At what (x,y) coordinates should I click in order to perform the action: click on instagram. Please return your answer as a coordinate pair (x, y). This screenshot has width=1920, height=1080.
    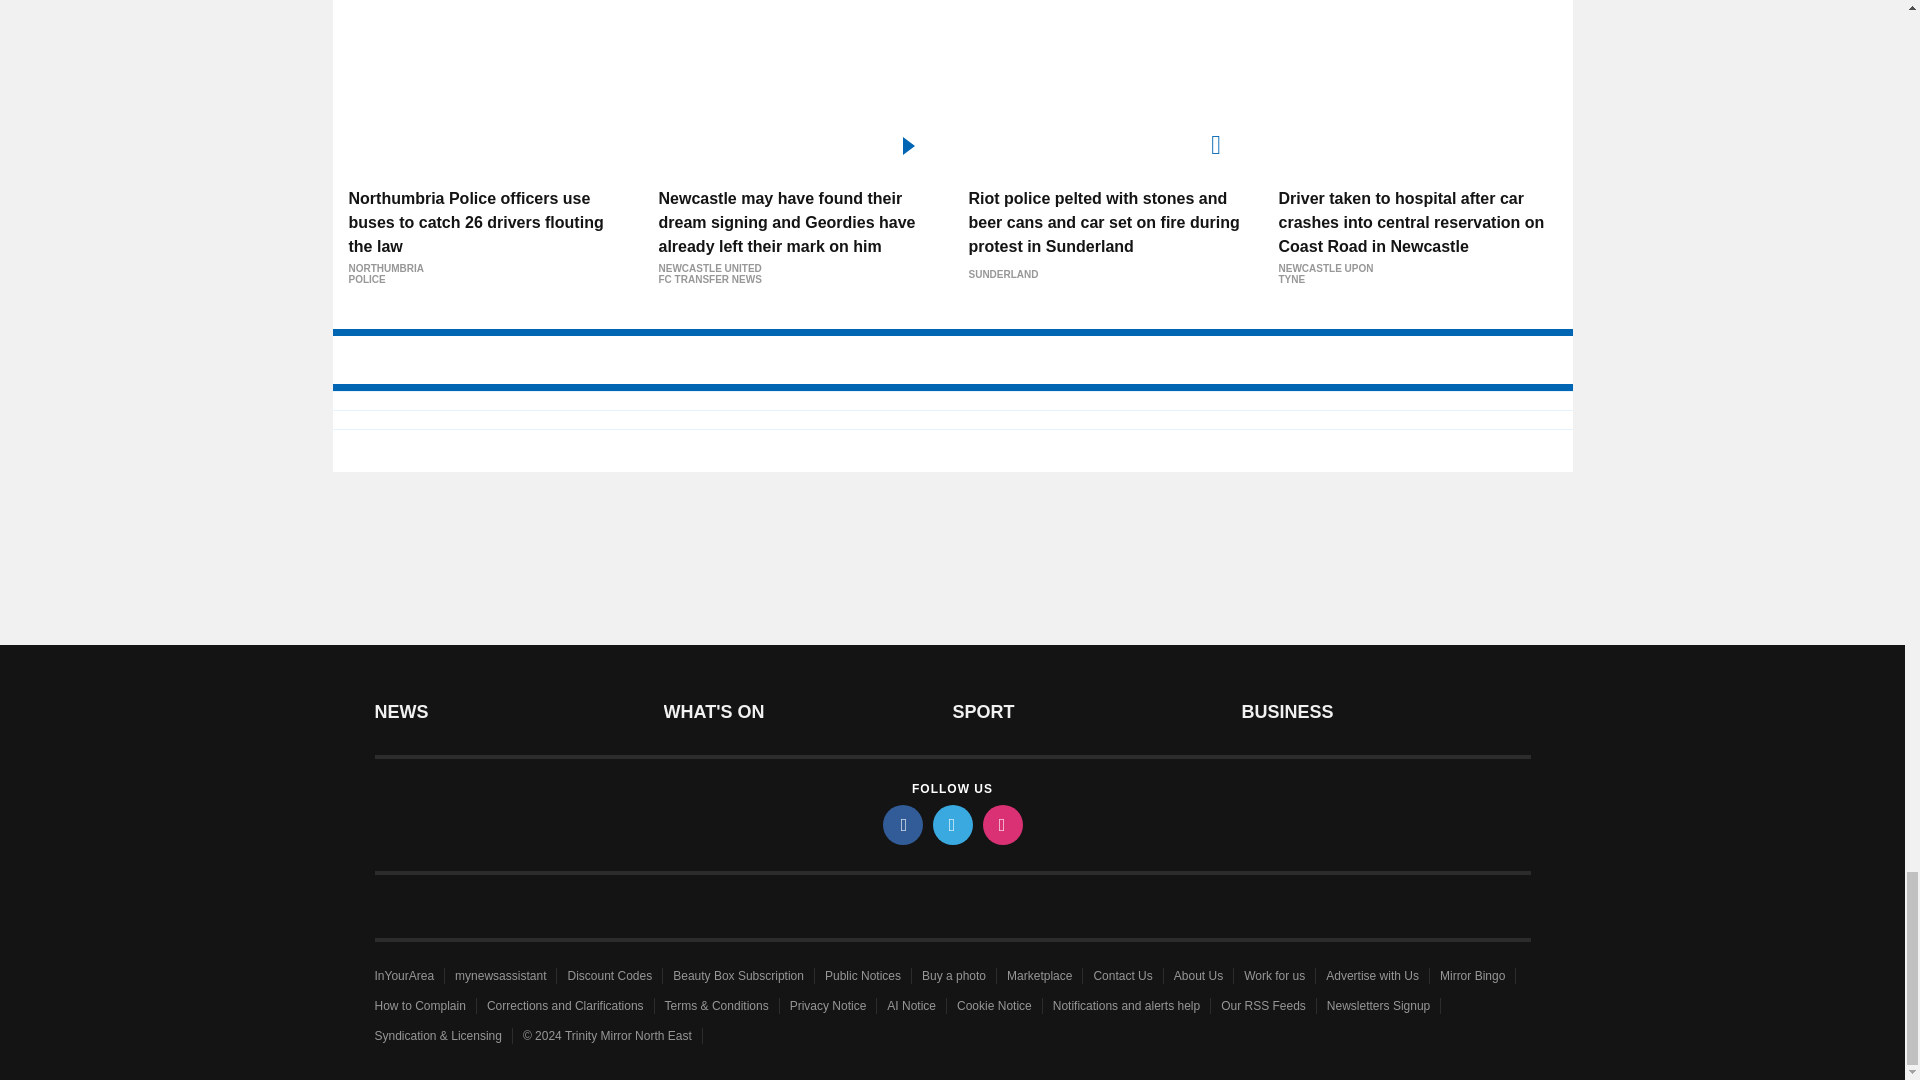
    Looking at the image, I should click on (1001, 824).